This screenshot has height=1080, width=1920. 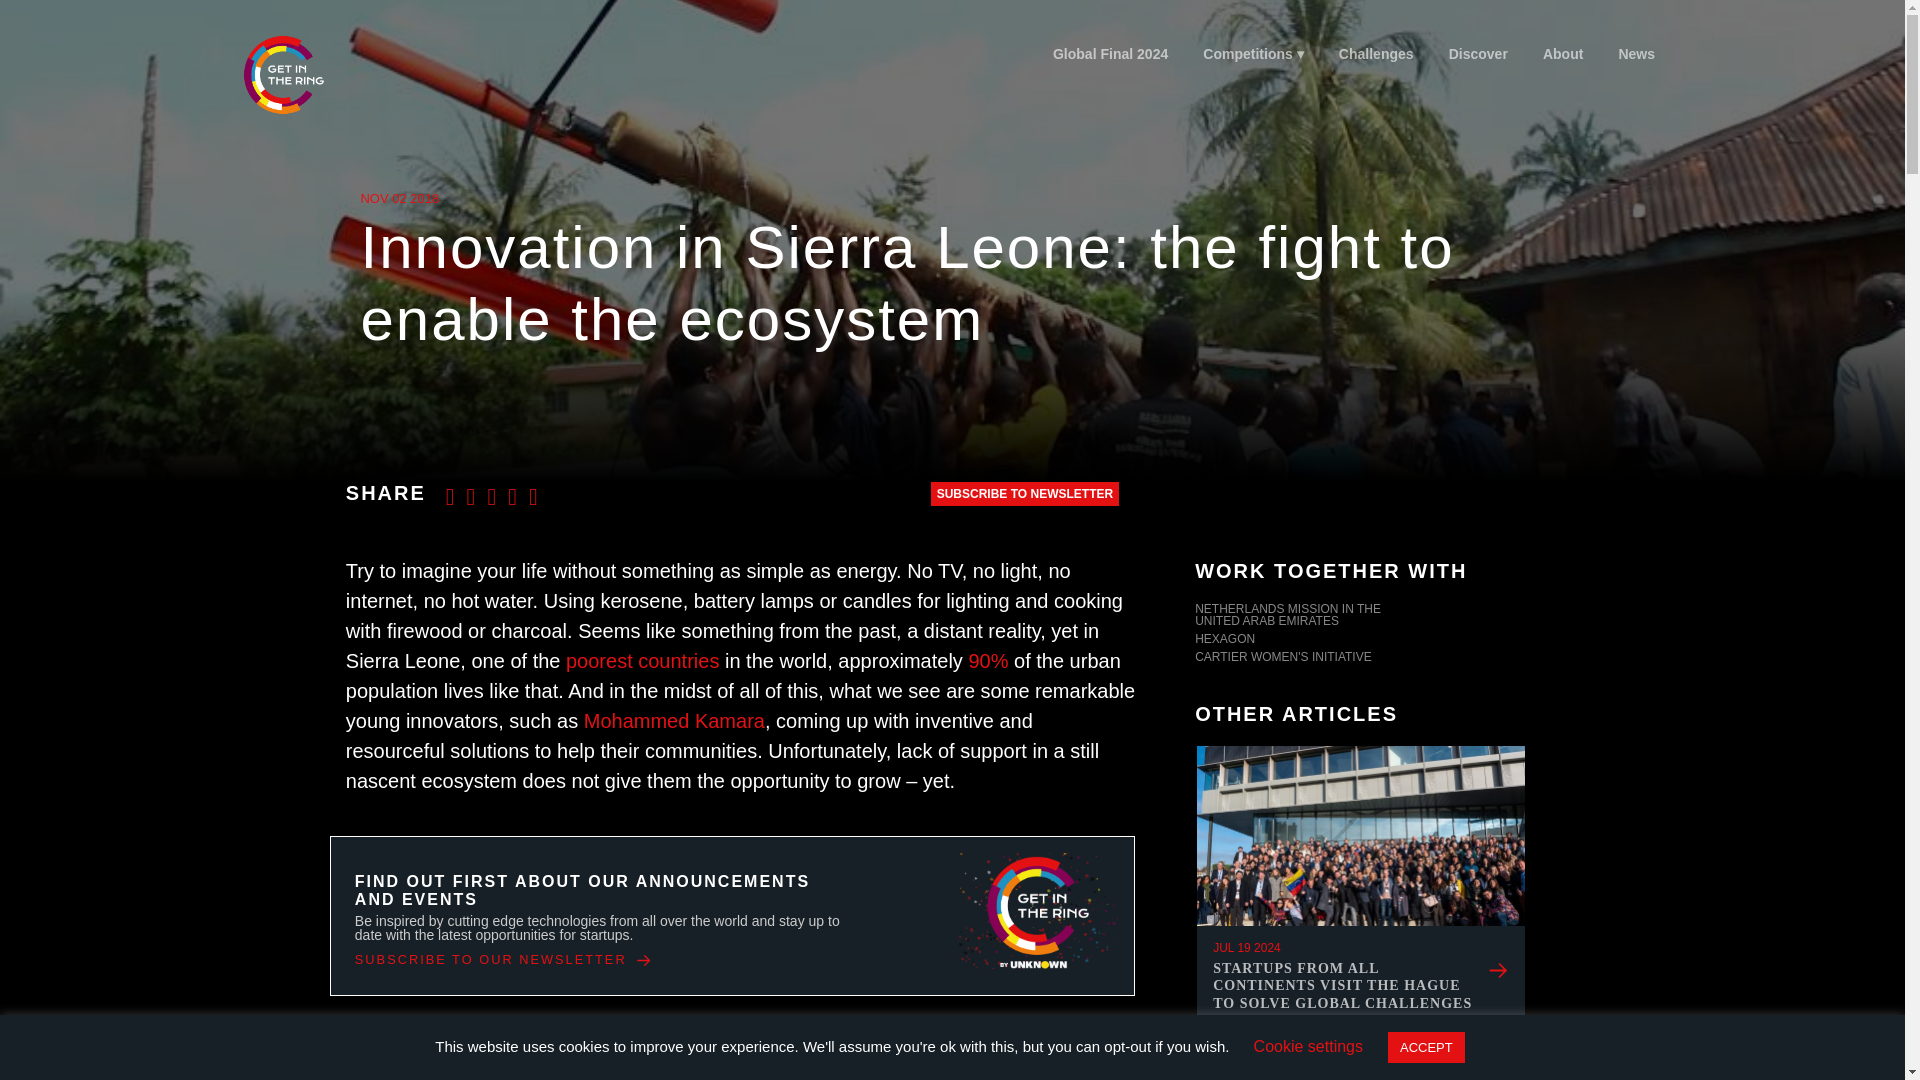 What do you see at coordinates (1375, 54) in the screenshot?
I see `Challenges` at bounding box center [1375, 54].